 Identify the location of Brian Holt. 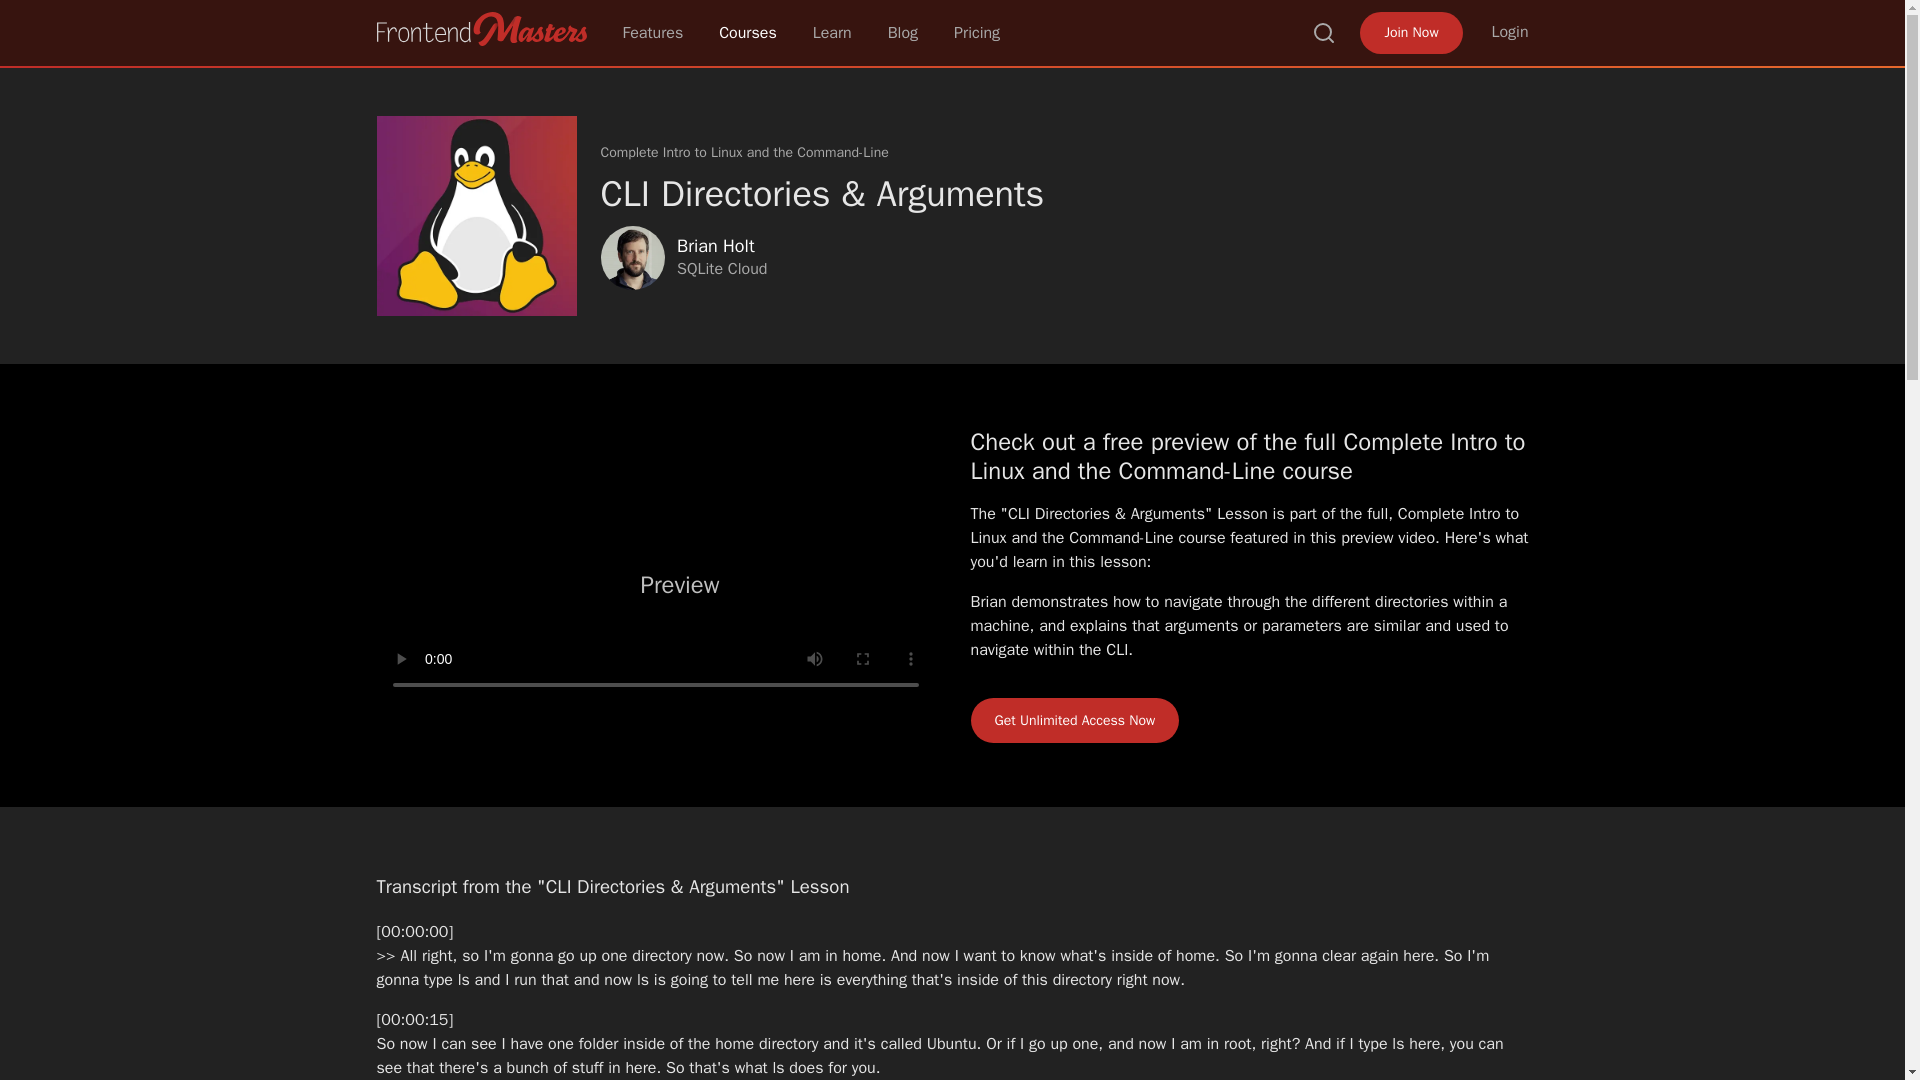
(632, 258).